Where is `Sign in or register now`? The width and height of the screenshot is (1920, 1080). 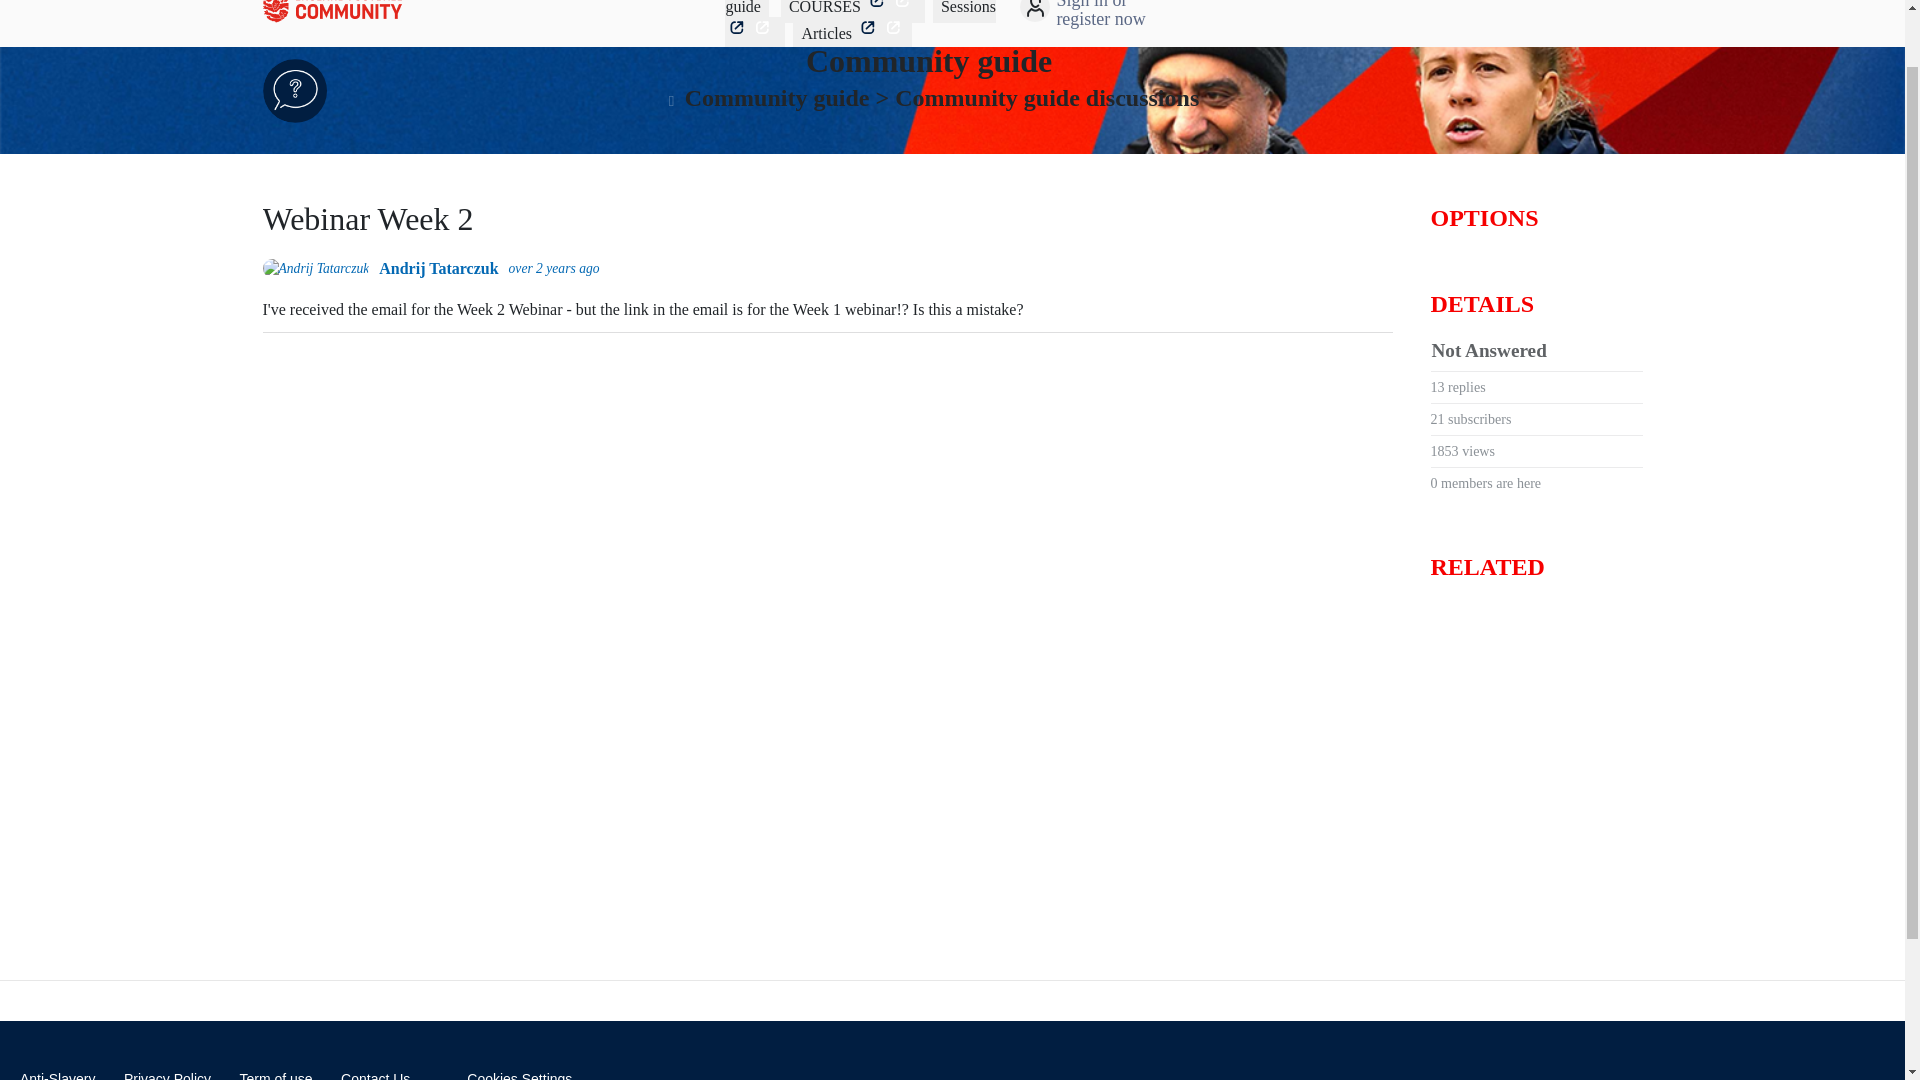 Sign in or register now is located at coordinates (1120, 16).